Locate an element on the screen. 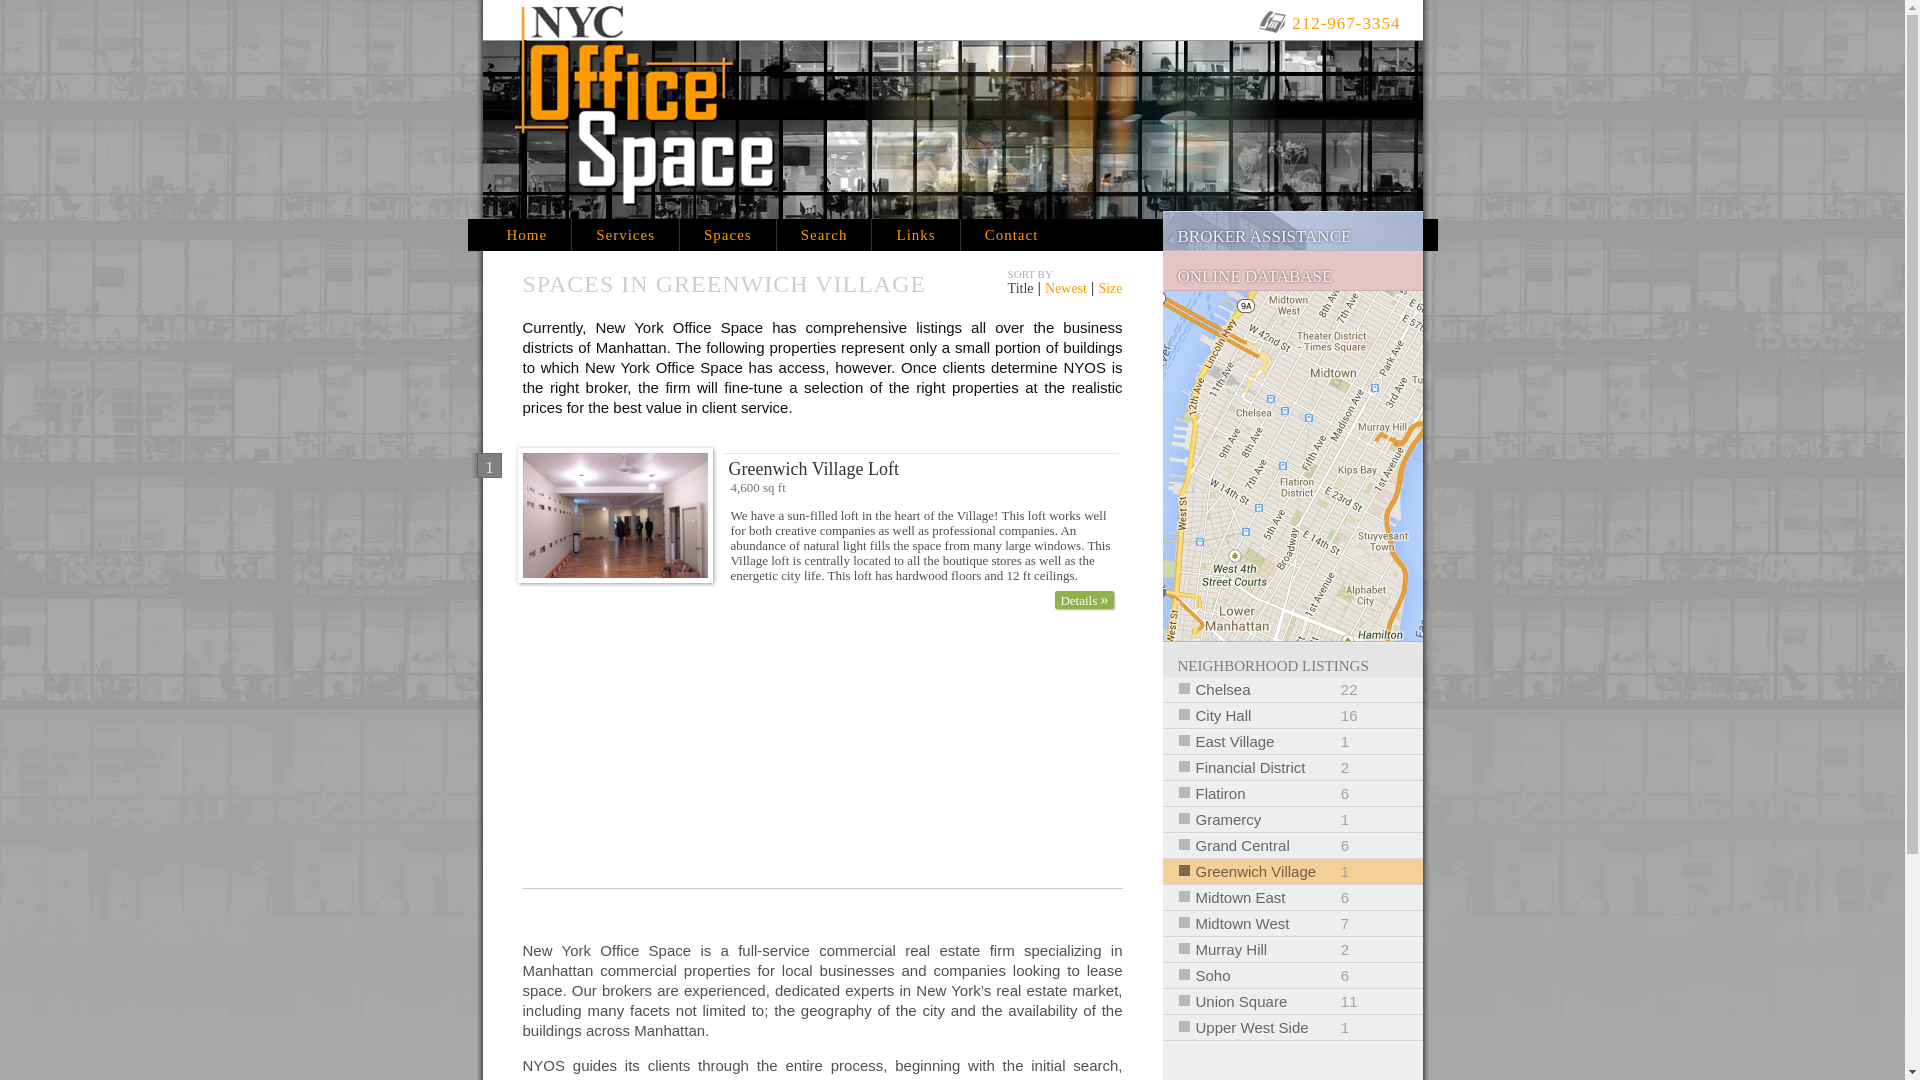 This screenshot has width=1920, height=1080. Contact is located at coordinates (1292, 844).